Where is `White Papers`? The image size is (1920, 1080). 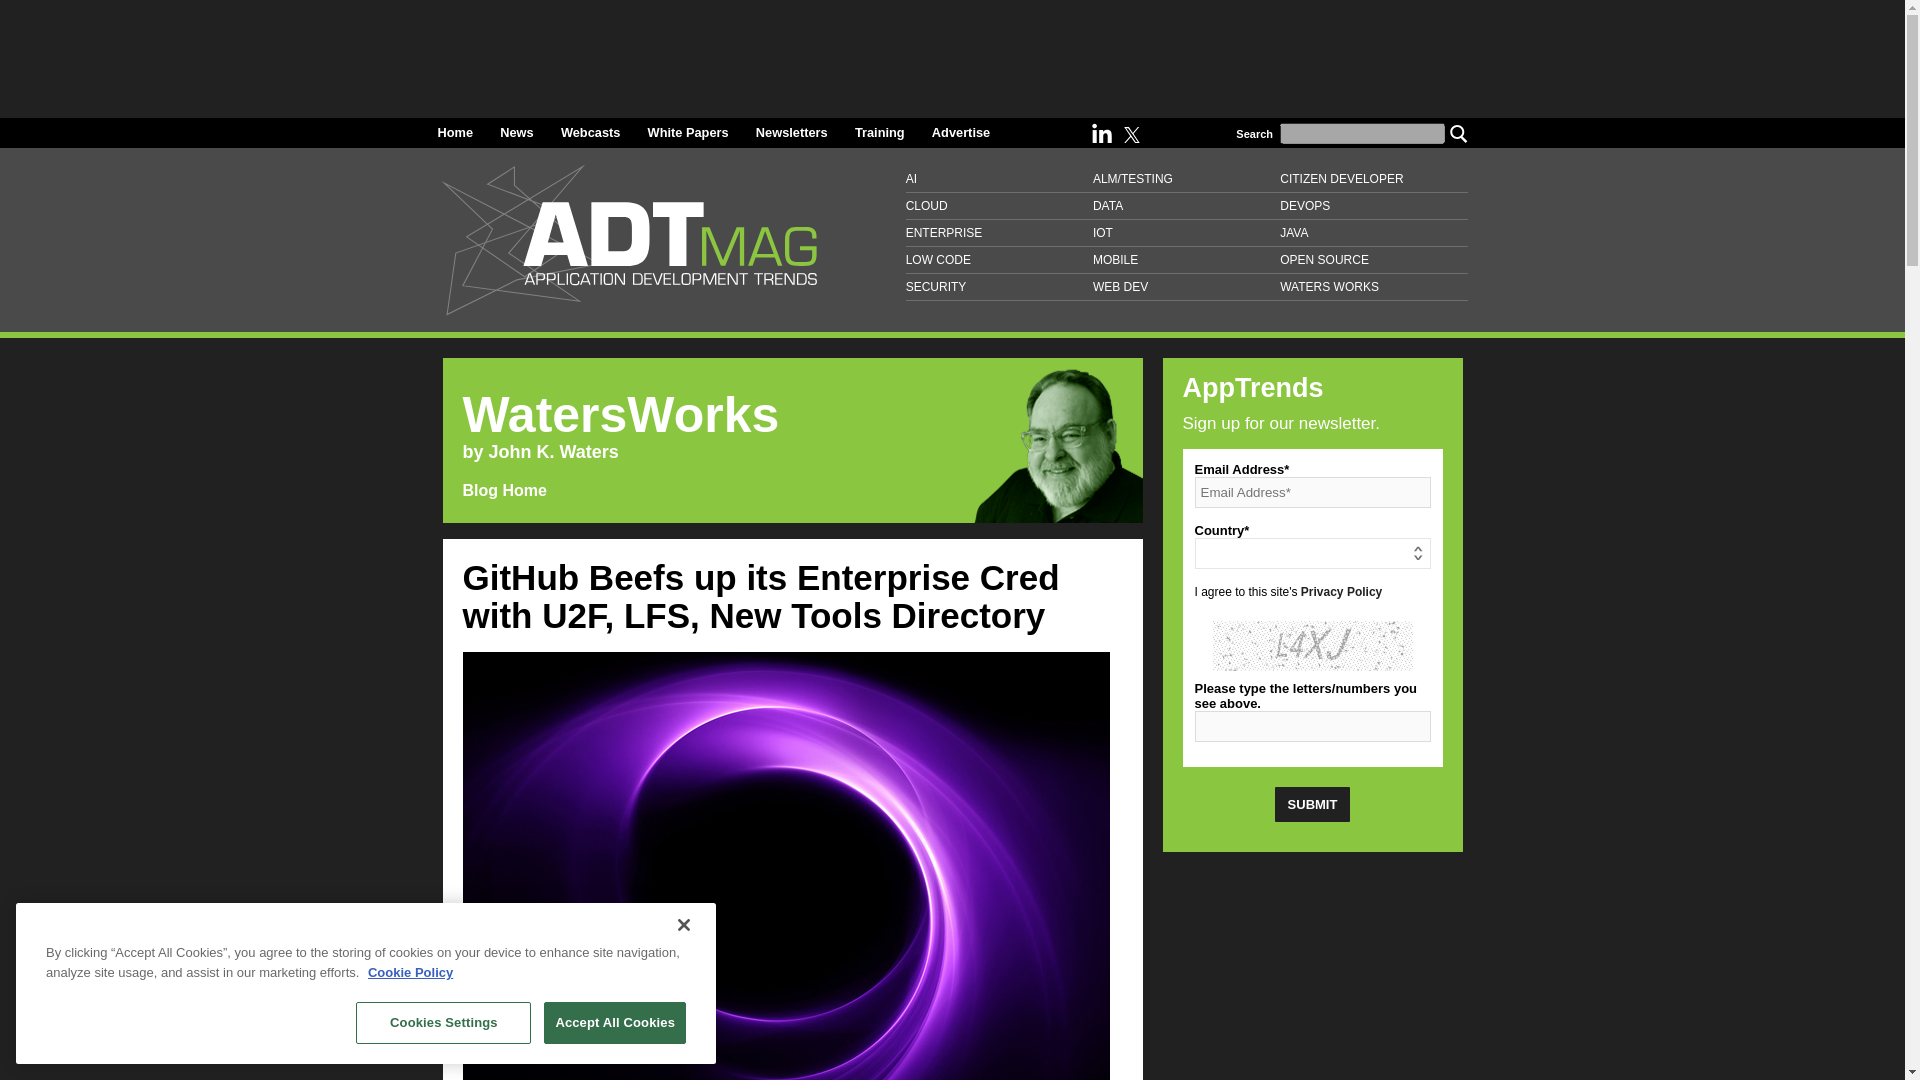
White Papers is located at coordinates (688, 132).